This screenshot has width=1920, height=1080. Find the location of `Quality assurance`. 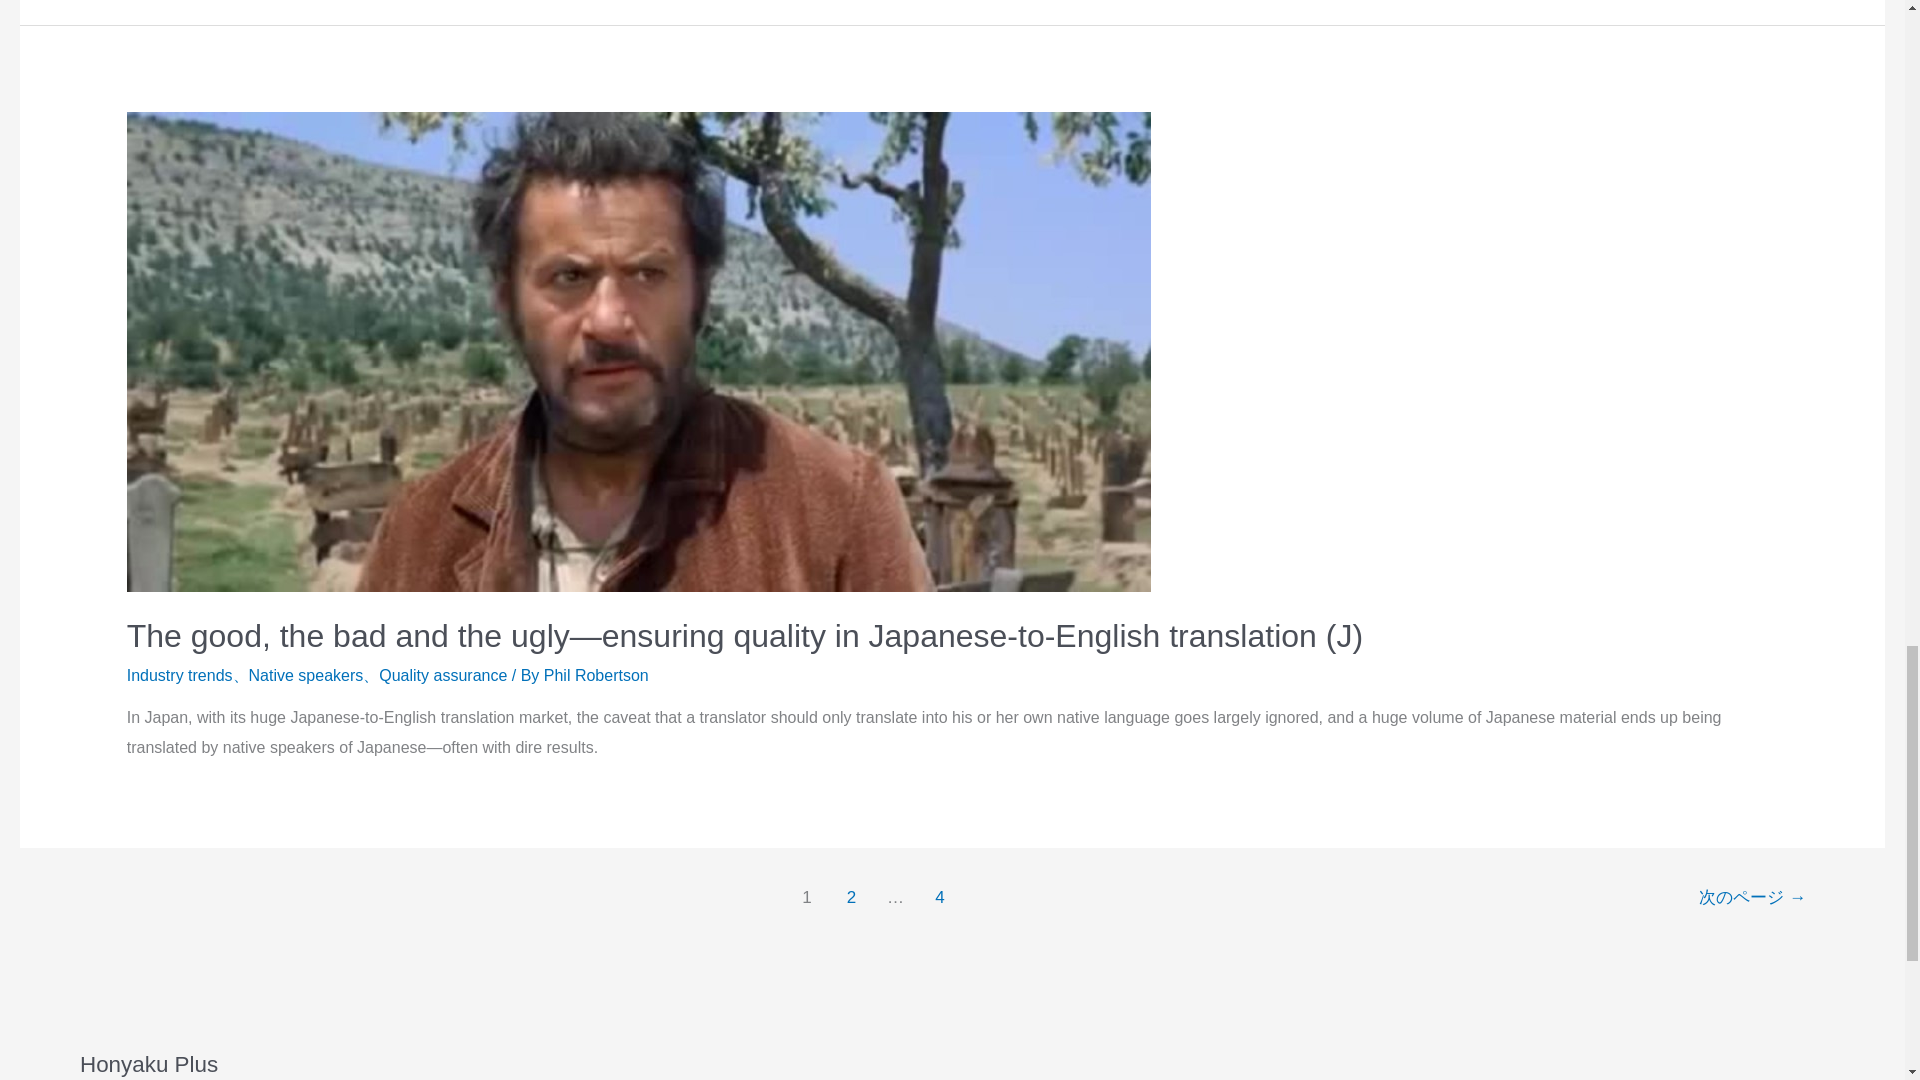

Quality assurance is located at coordinates (442, 675).